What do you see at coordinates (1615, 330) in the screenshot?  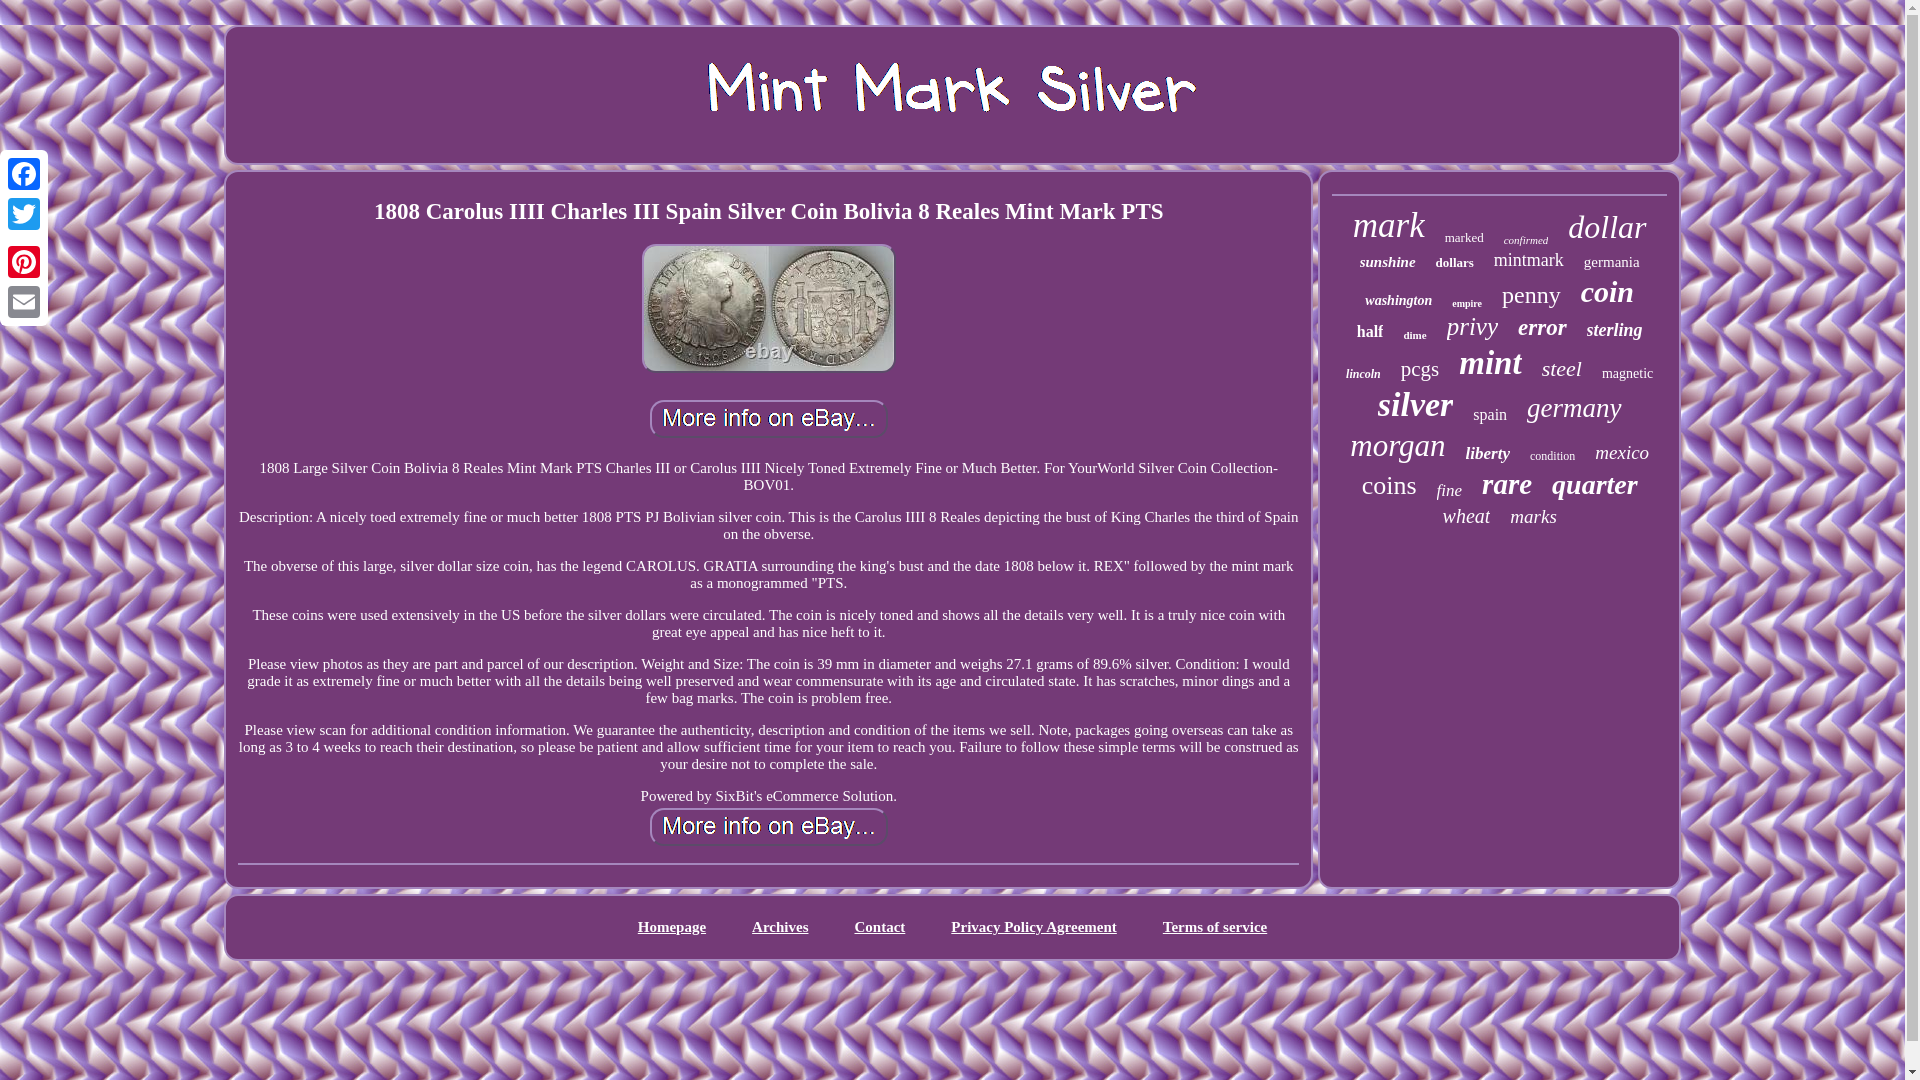 I see `sterling` at bounding box center [1615, 330].